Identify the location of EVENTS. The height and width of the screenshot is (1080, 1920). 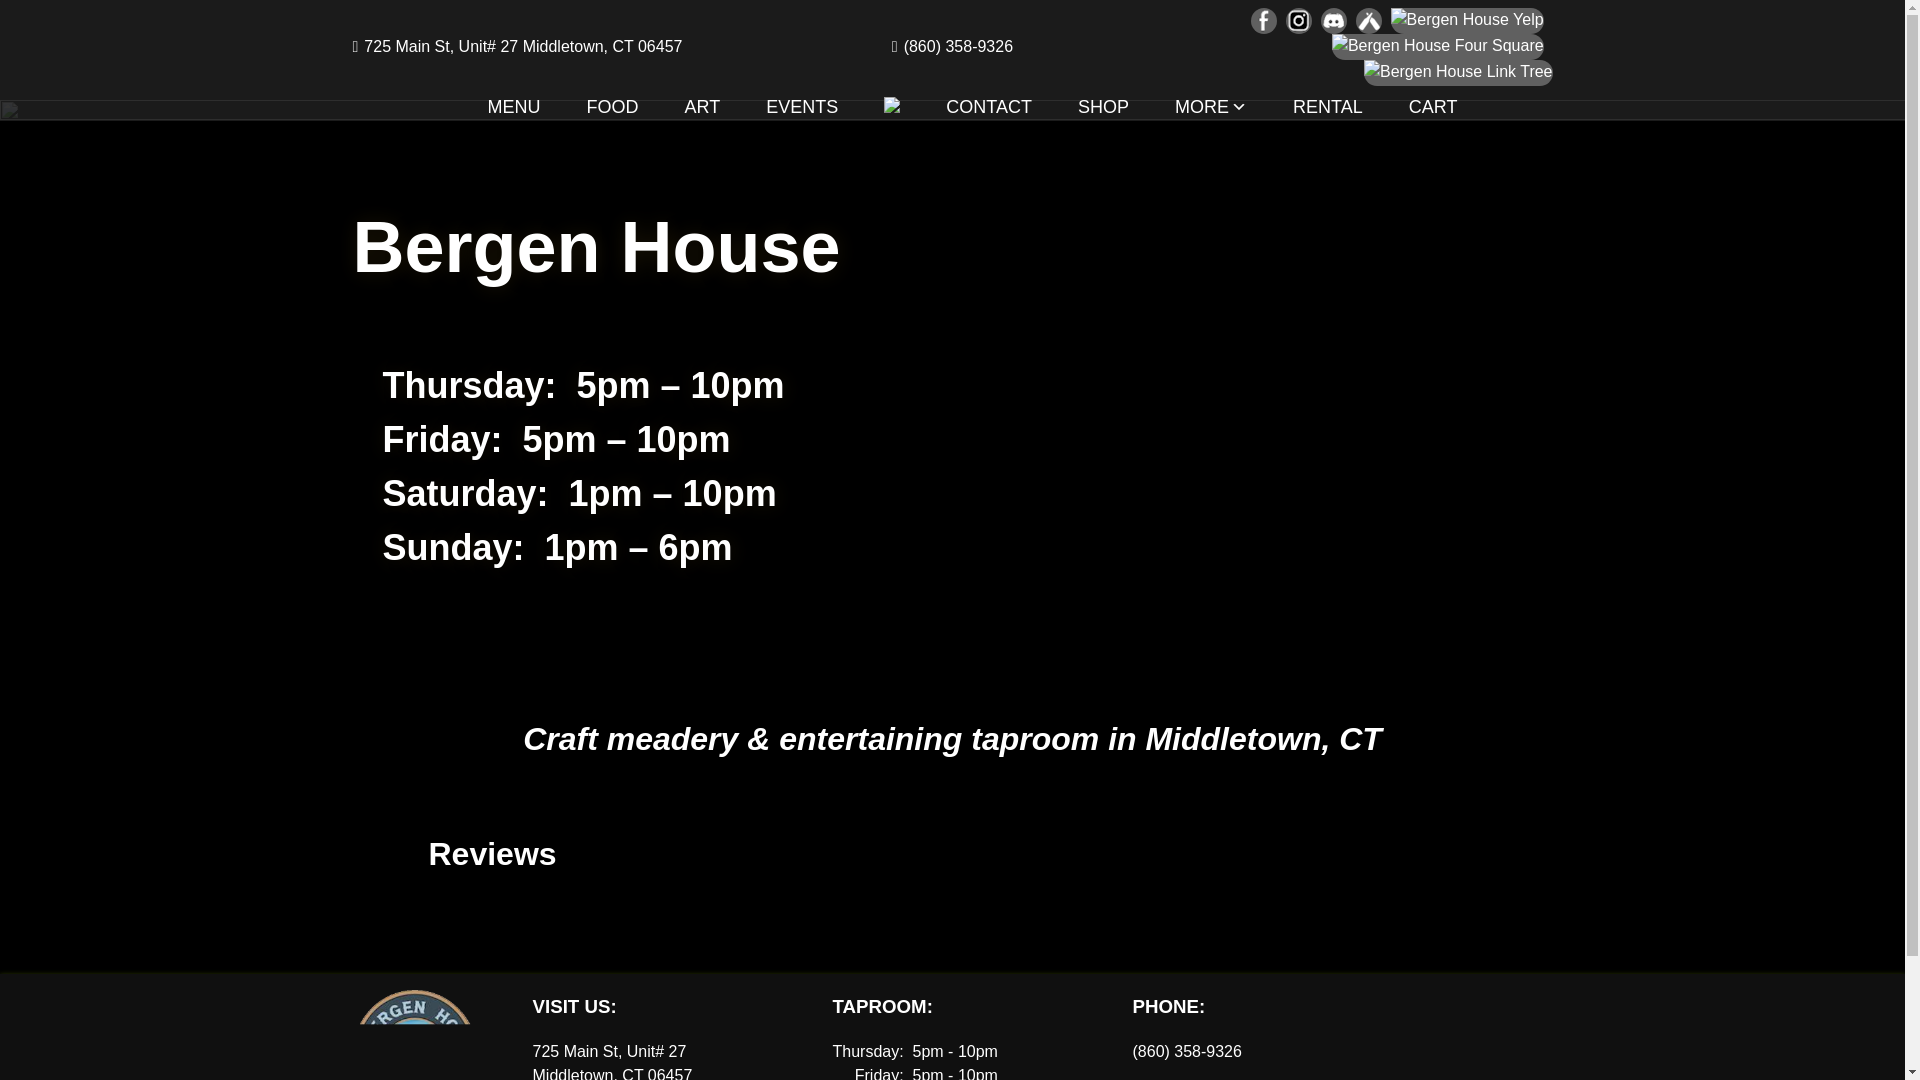
(802, 106).